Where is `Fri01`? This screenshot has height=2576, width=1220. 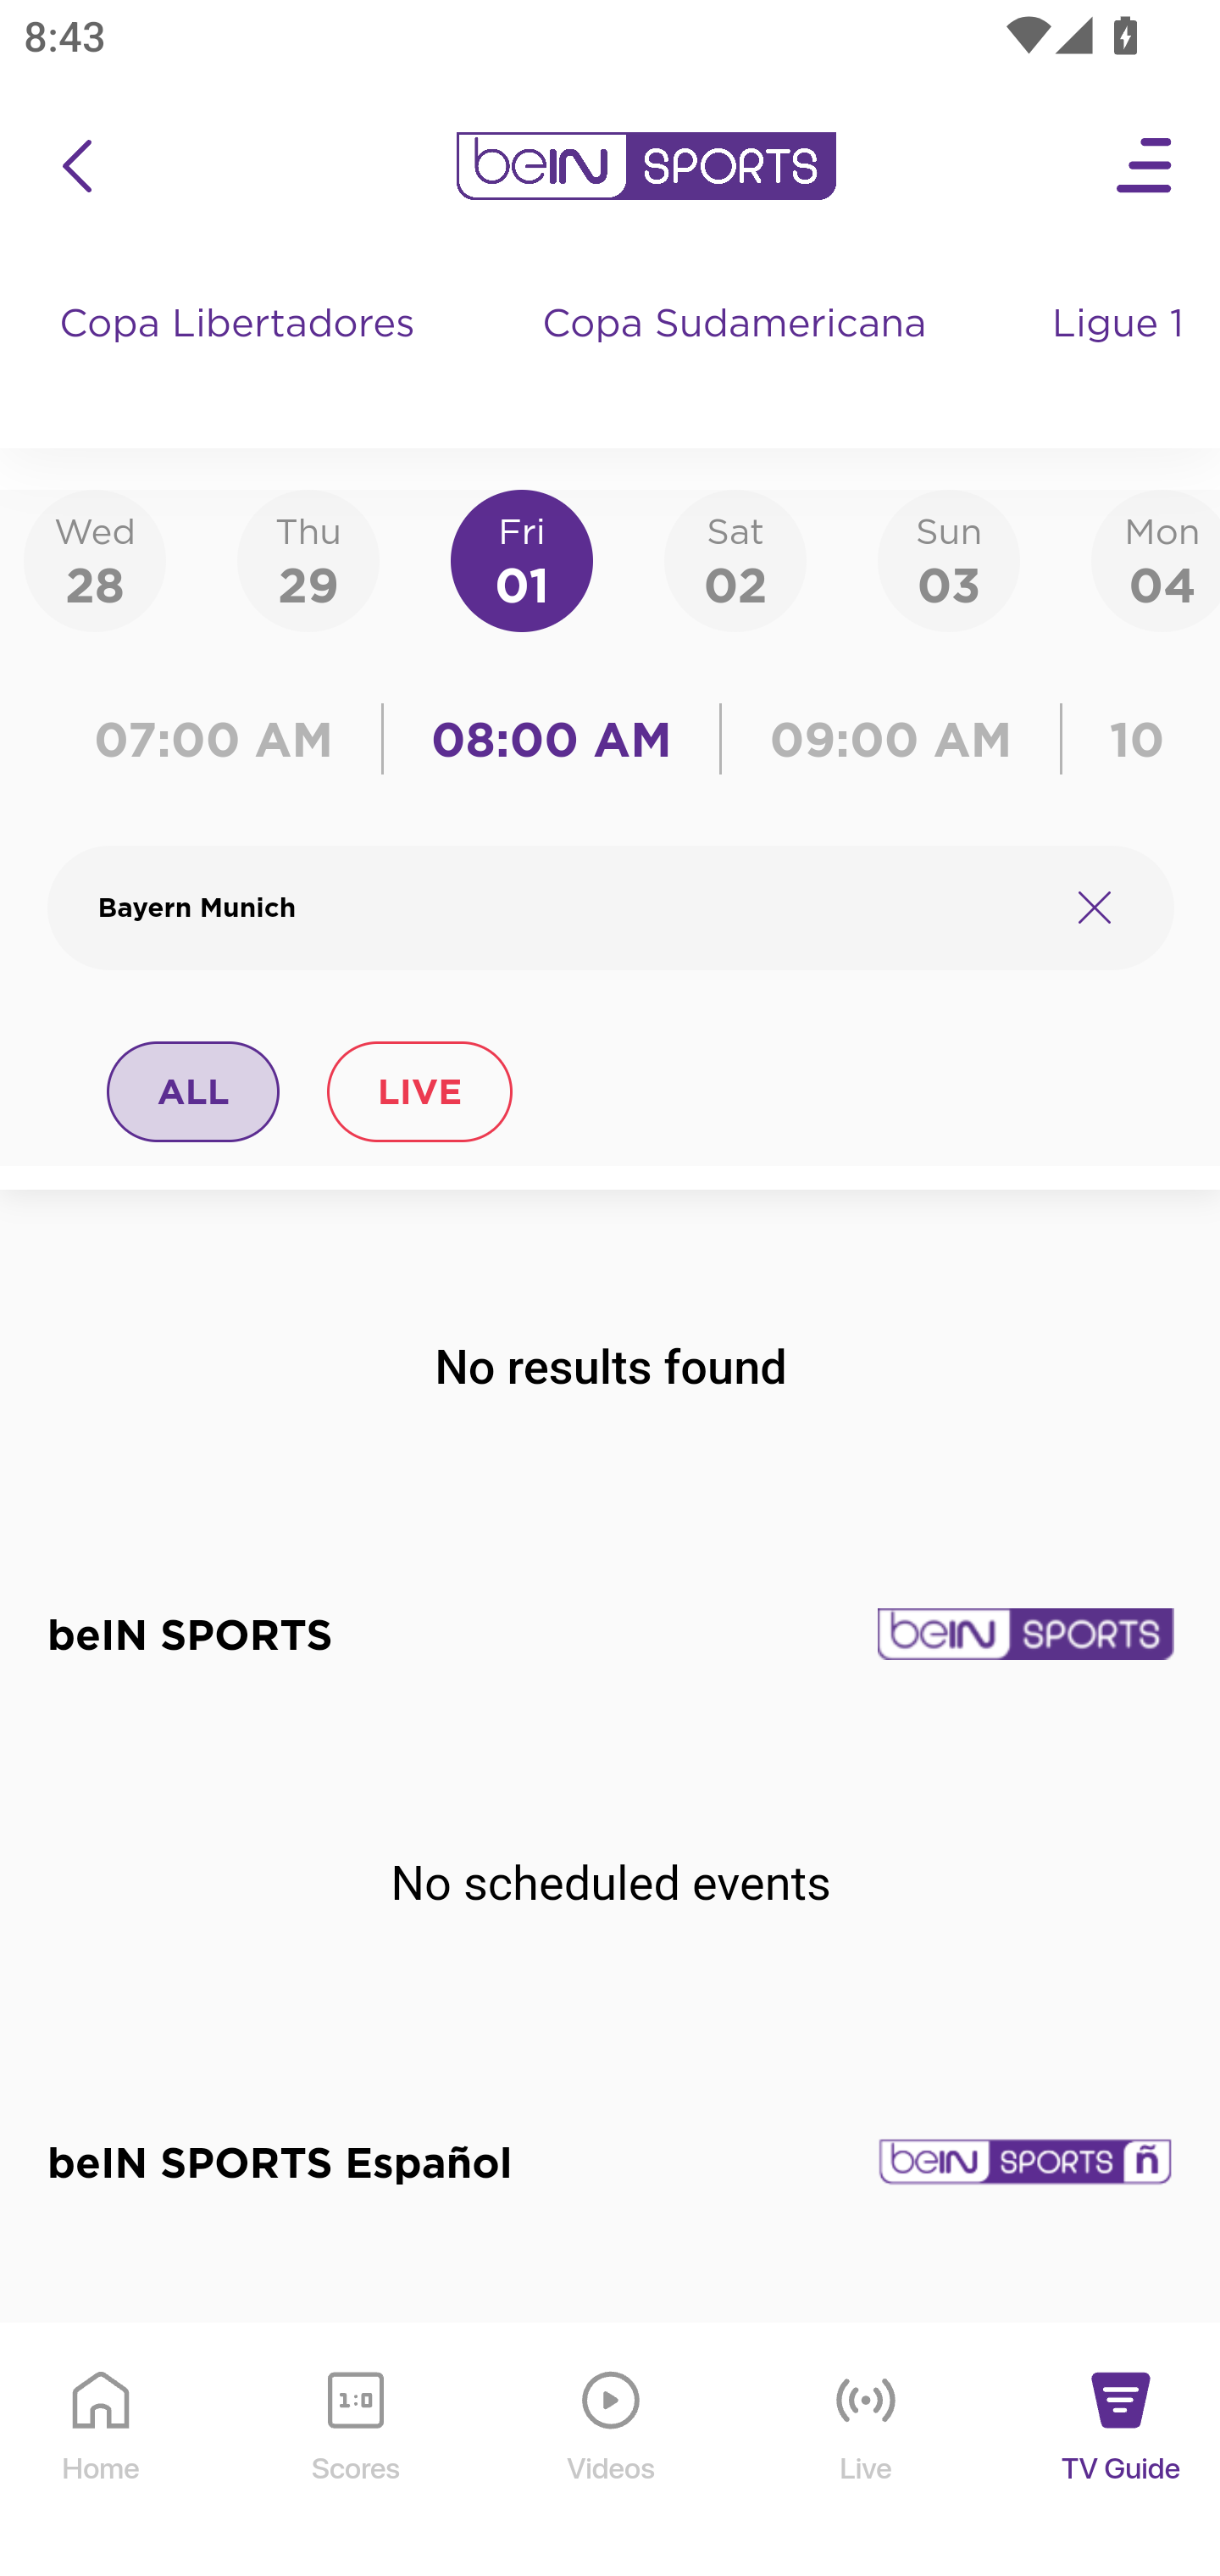
Fri01 is located at coordinates (522, 559).